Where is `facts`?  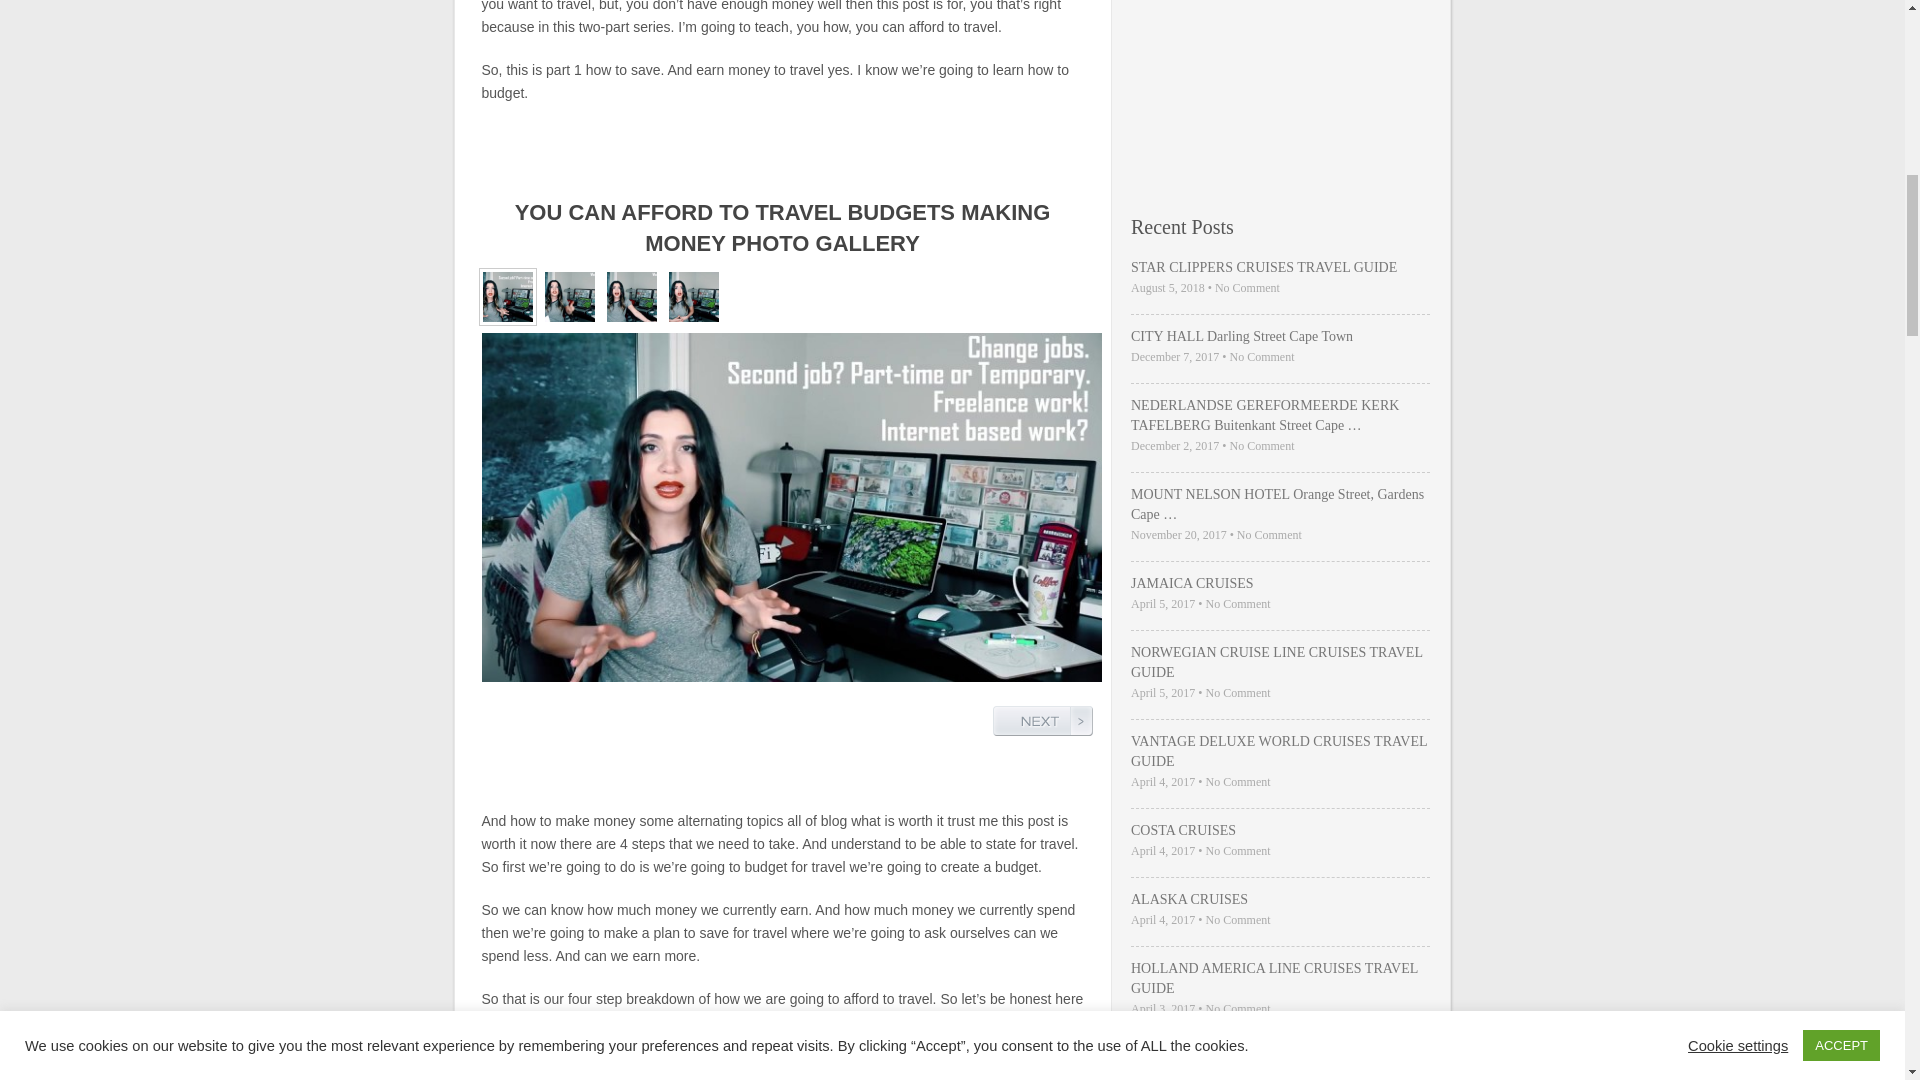 facts is located at coordinates (810, 1044).